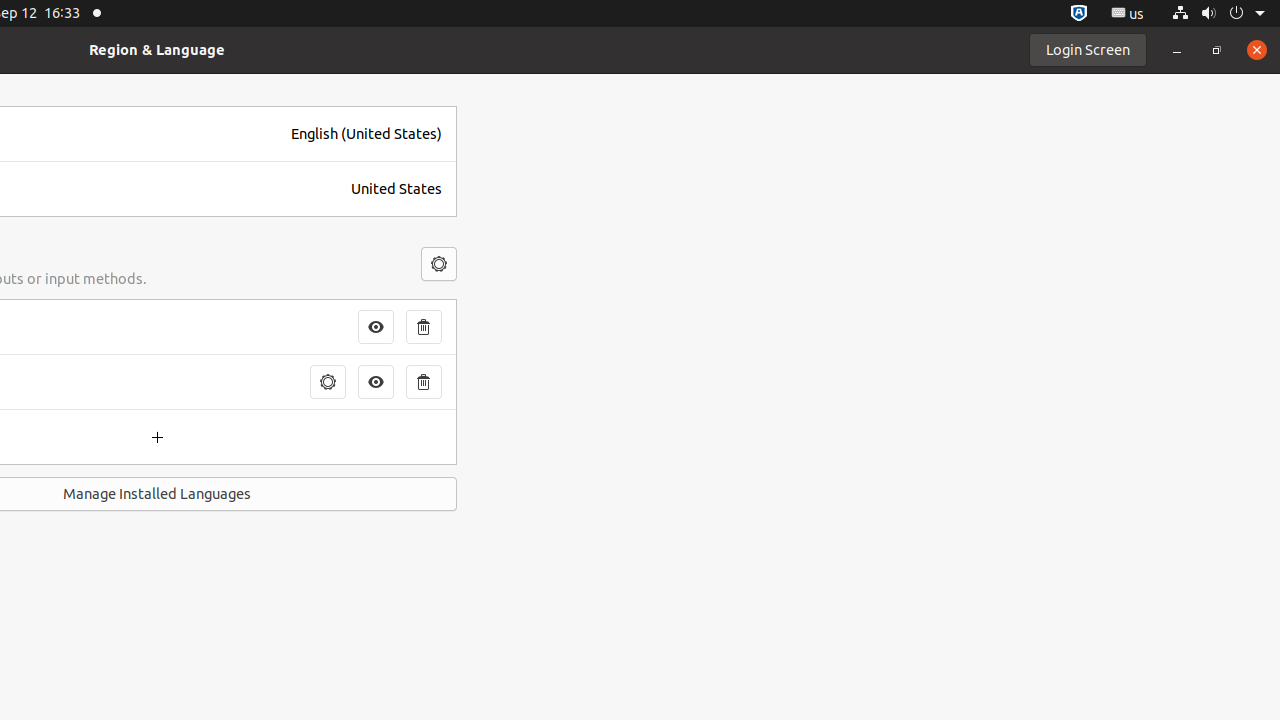 The height and width of the screenshot is (720, 1280). I want to click on Minimize, so click(1177, 50).